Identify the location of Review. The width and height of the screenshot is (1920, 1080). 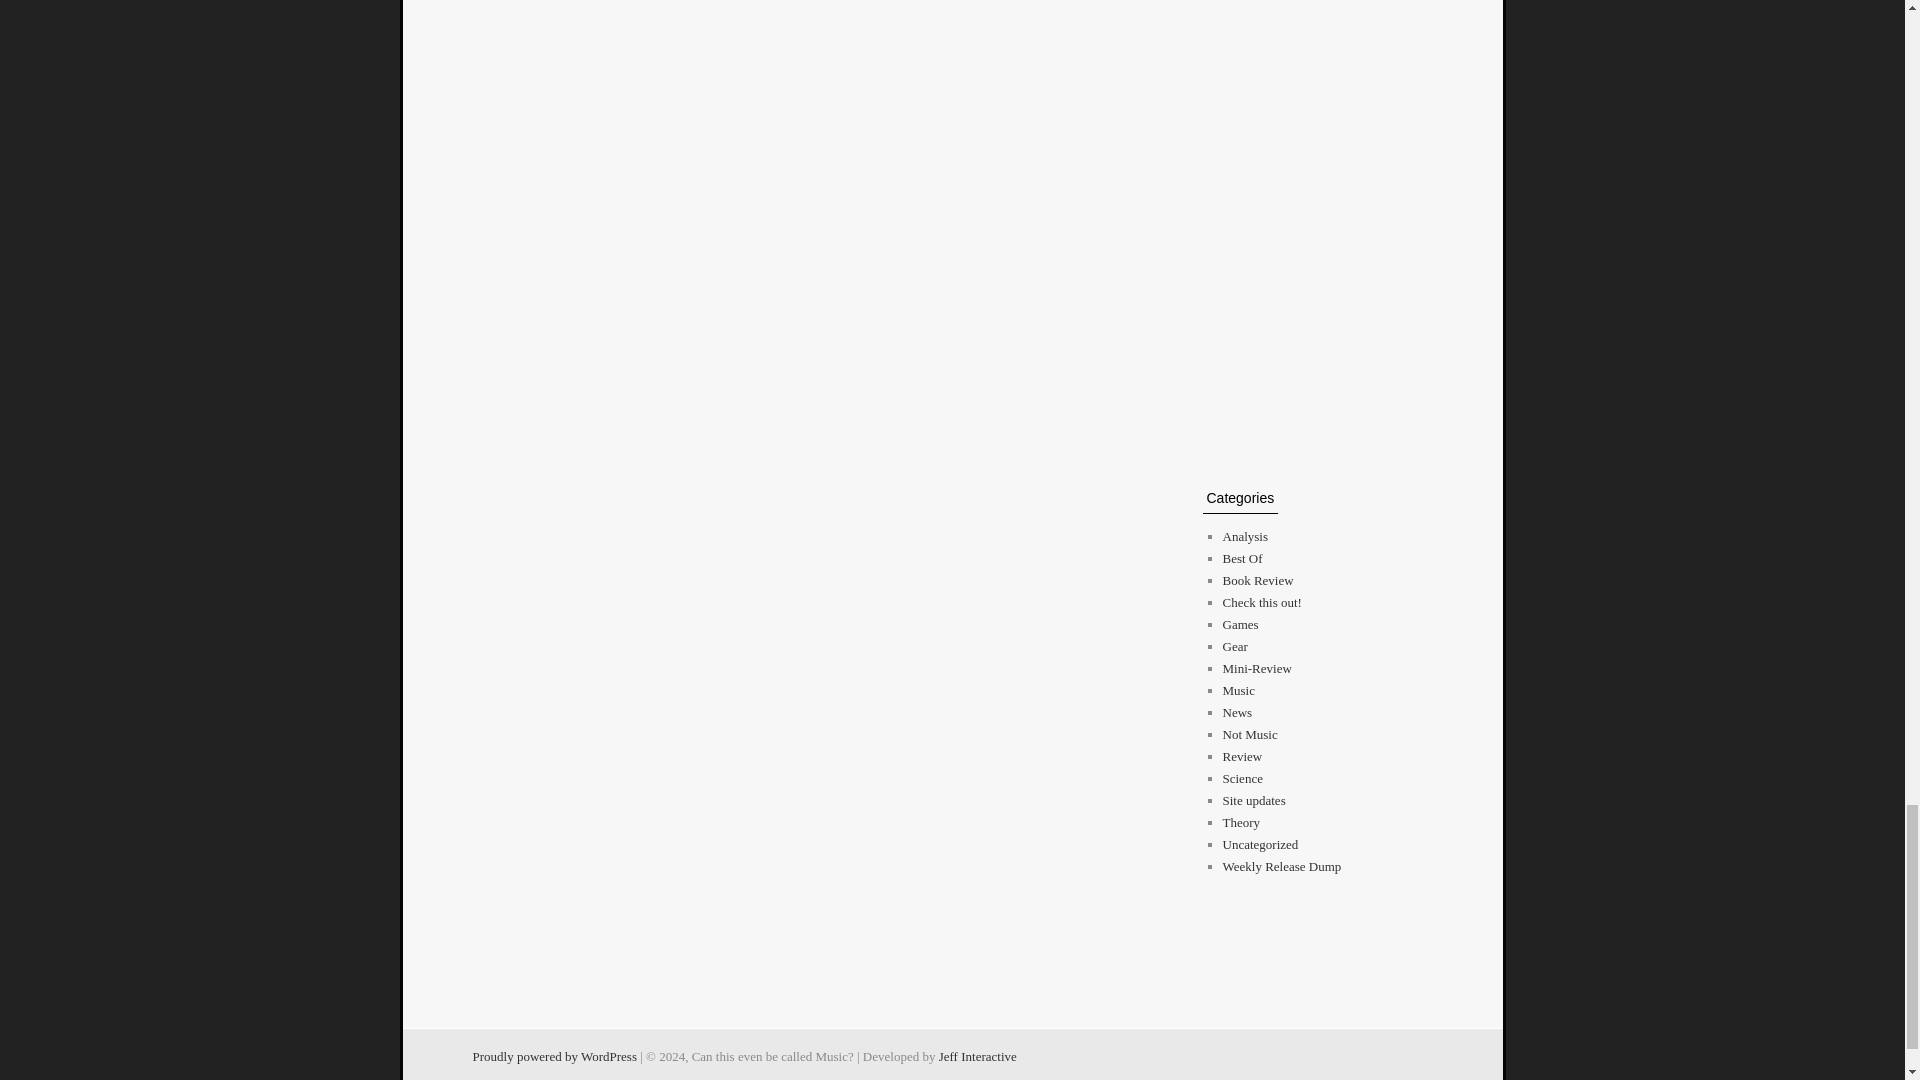
(1241, 756).